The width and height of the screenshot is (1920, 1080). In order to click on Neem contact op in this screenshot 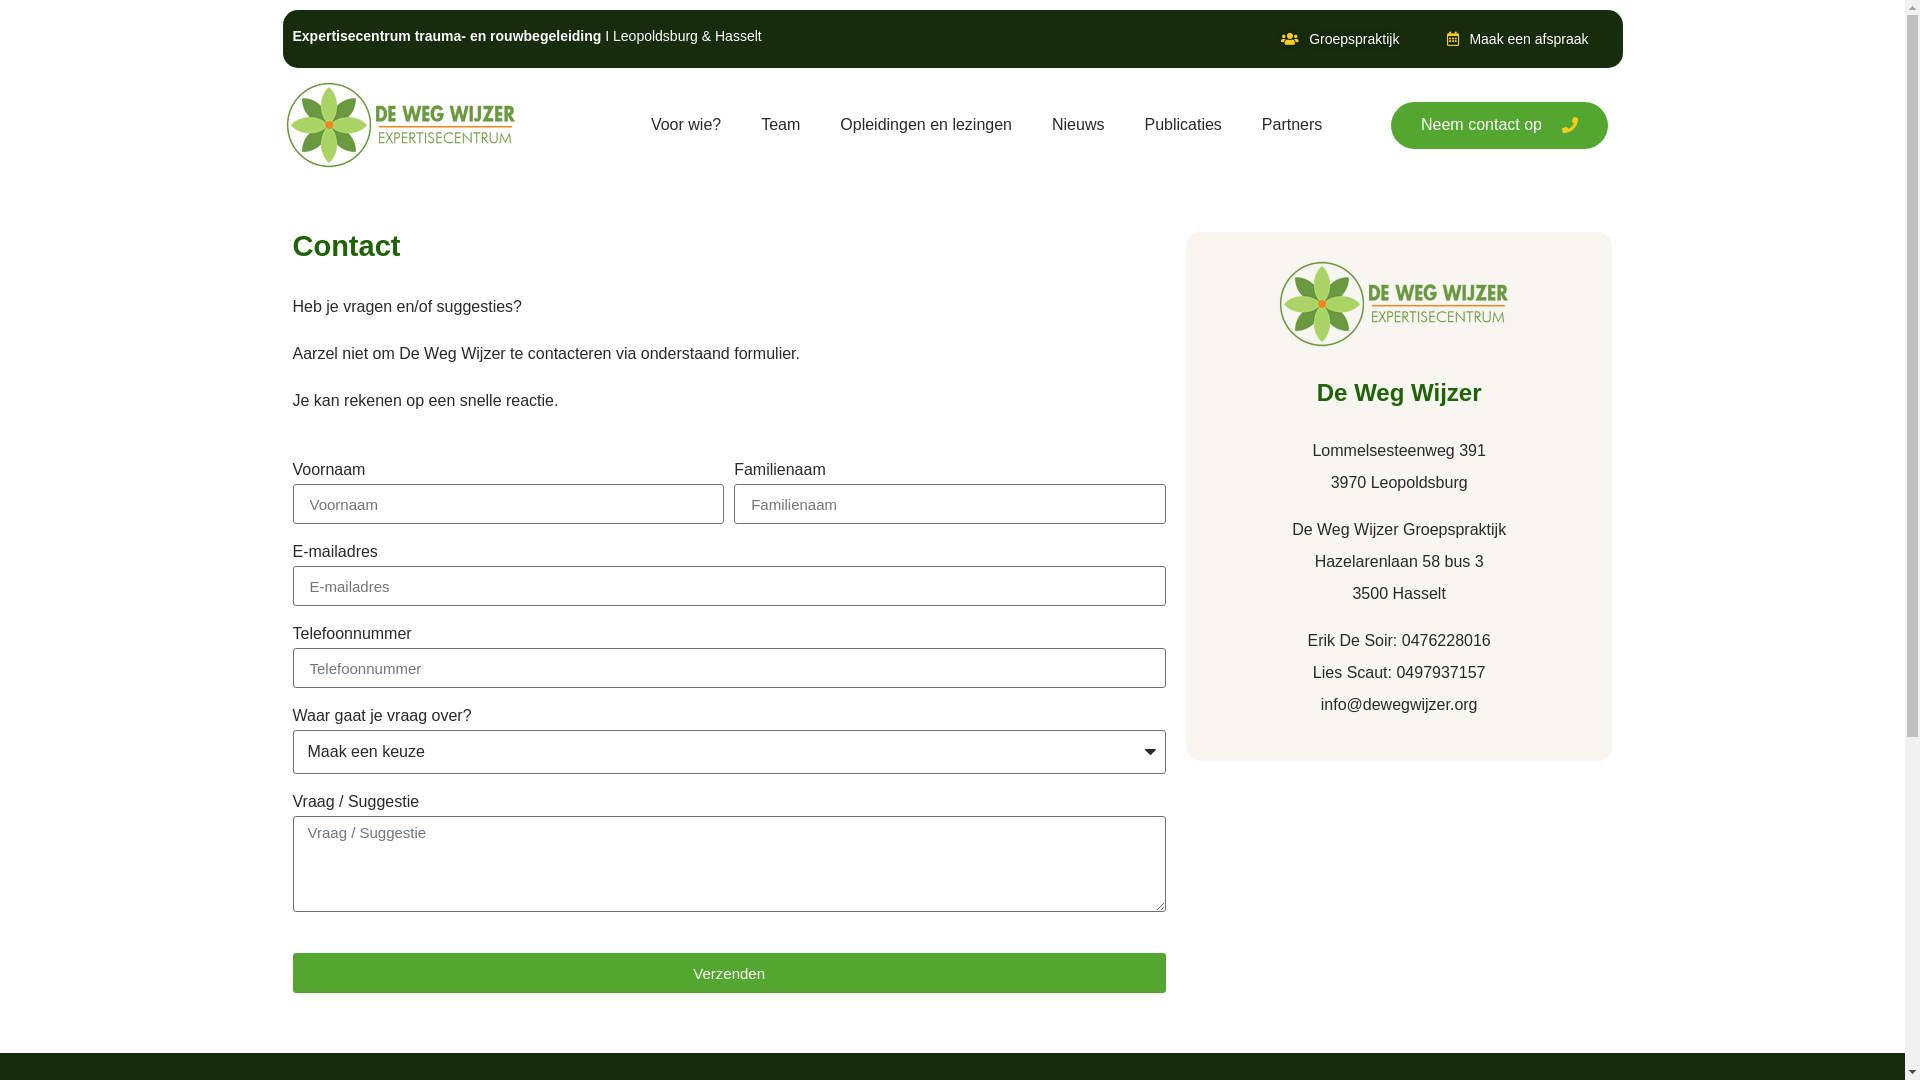, I will do `click(1500, 126)`.